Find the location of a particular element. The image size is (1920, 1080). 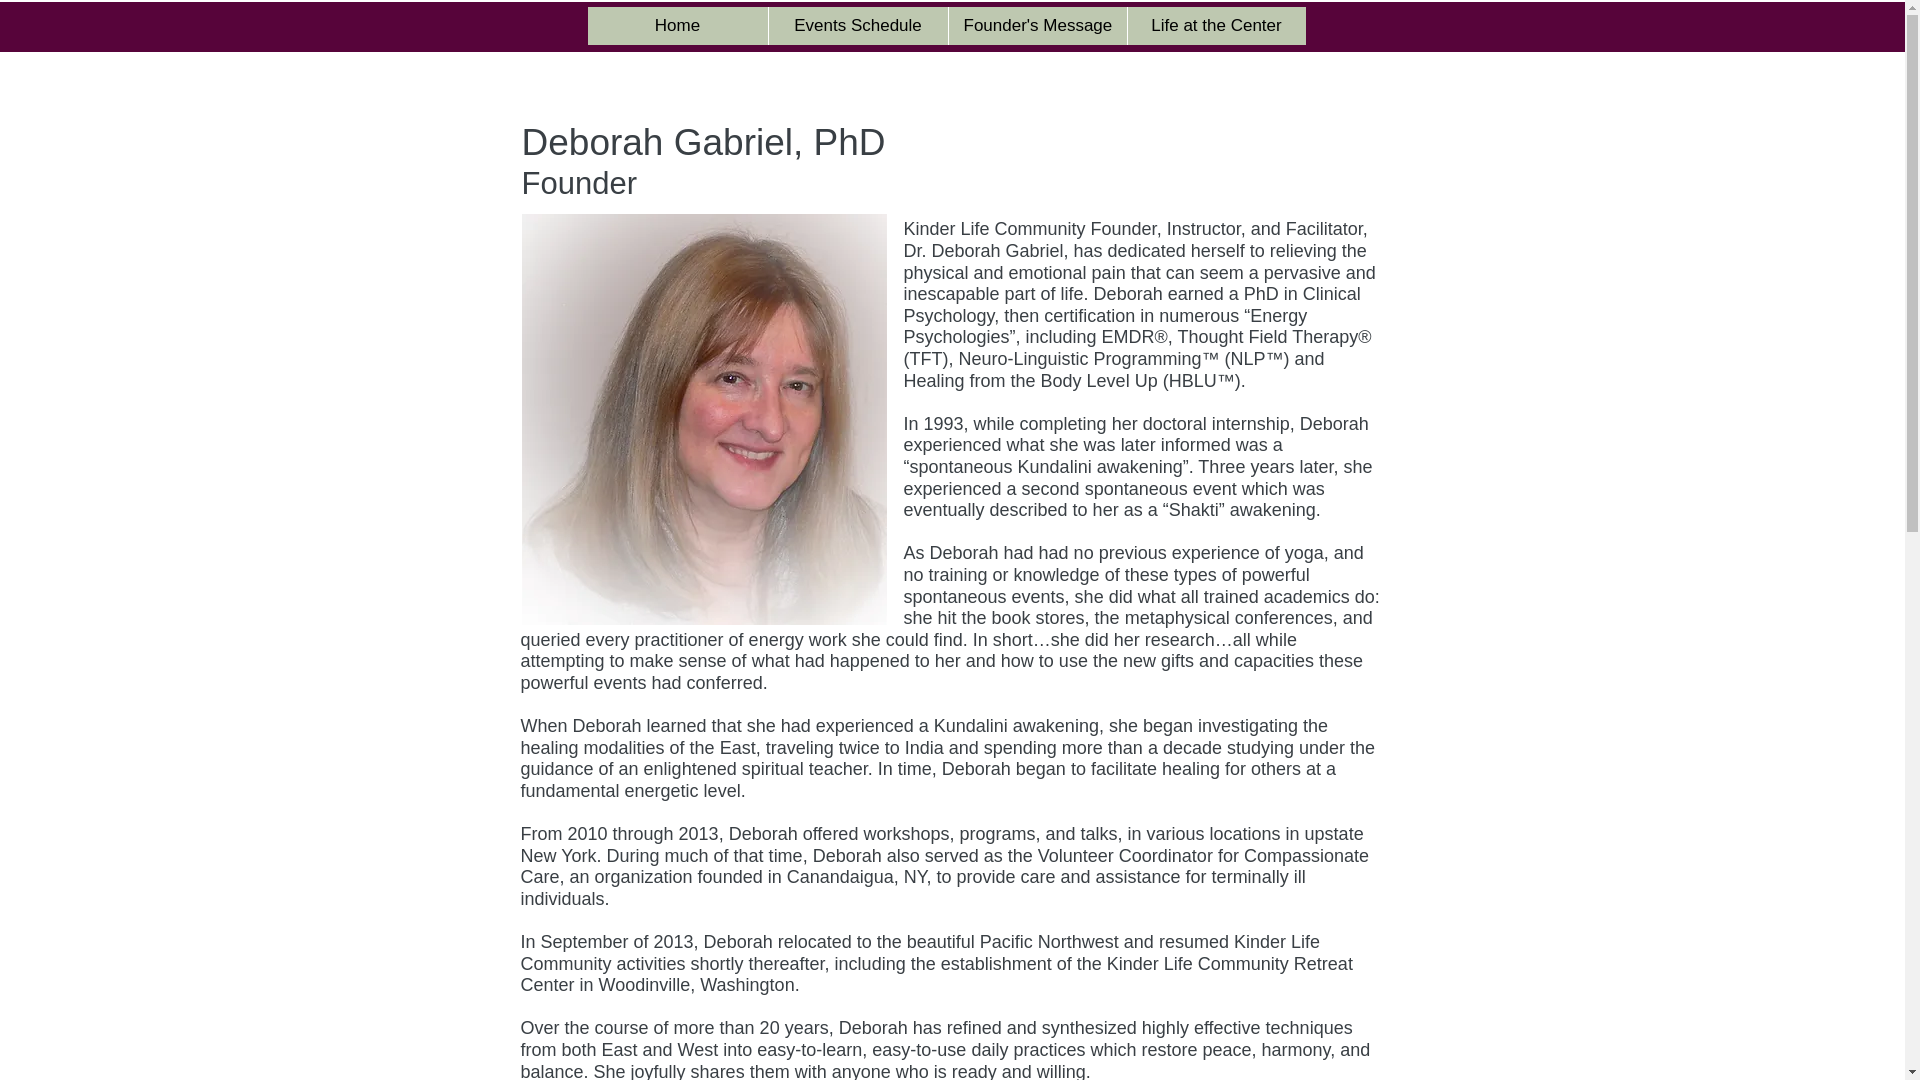

Founder's Message is located at coordinates (1038, 26).